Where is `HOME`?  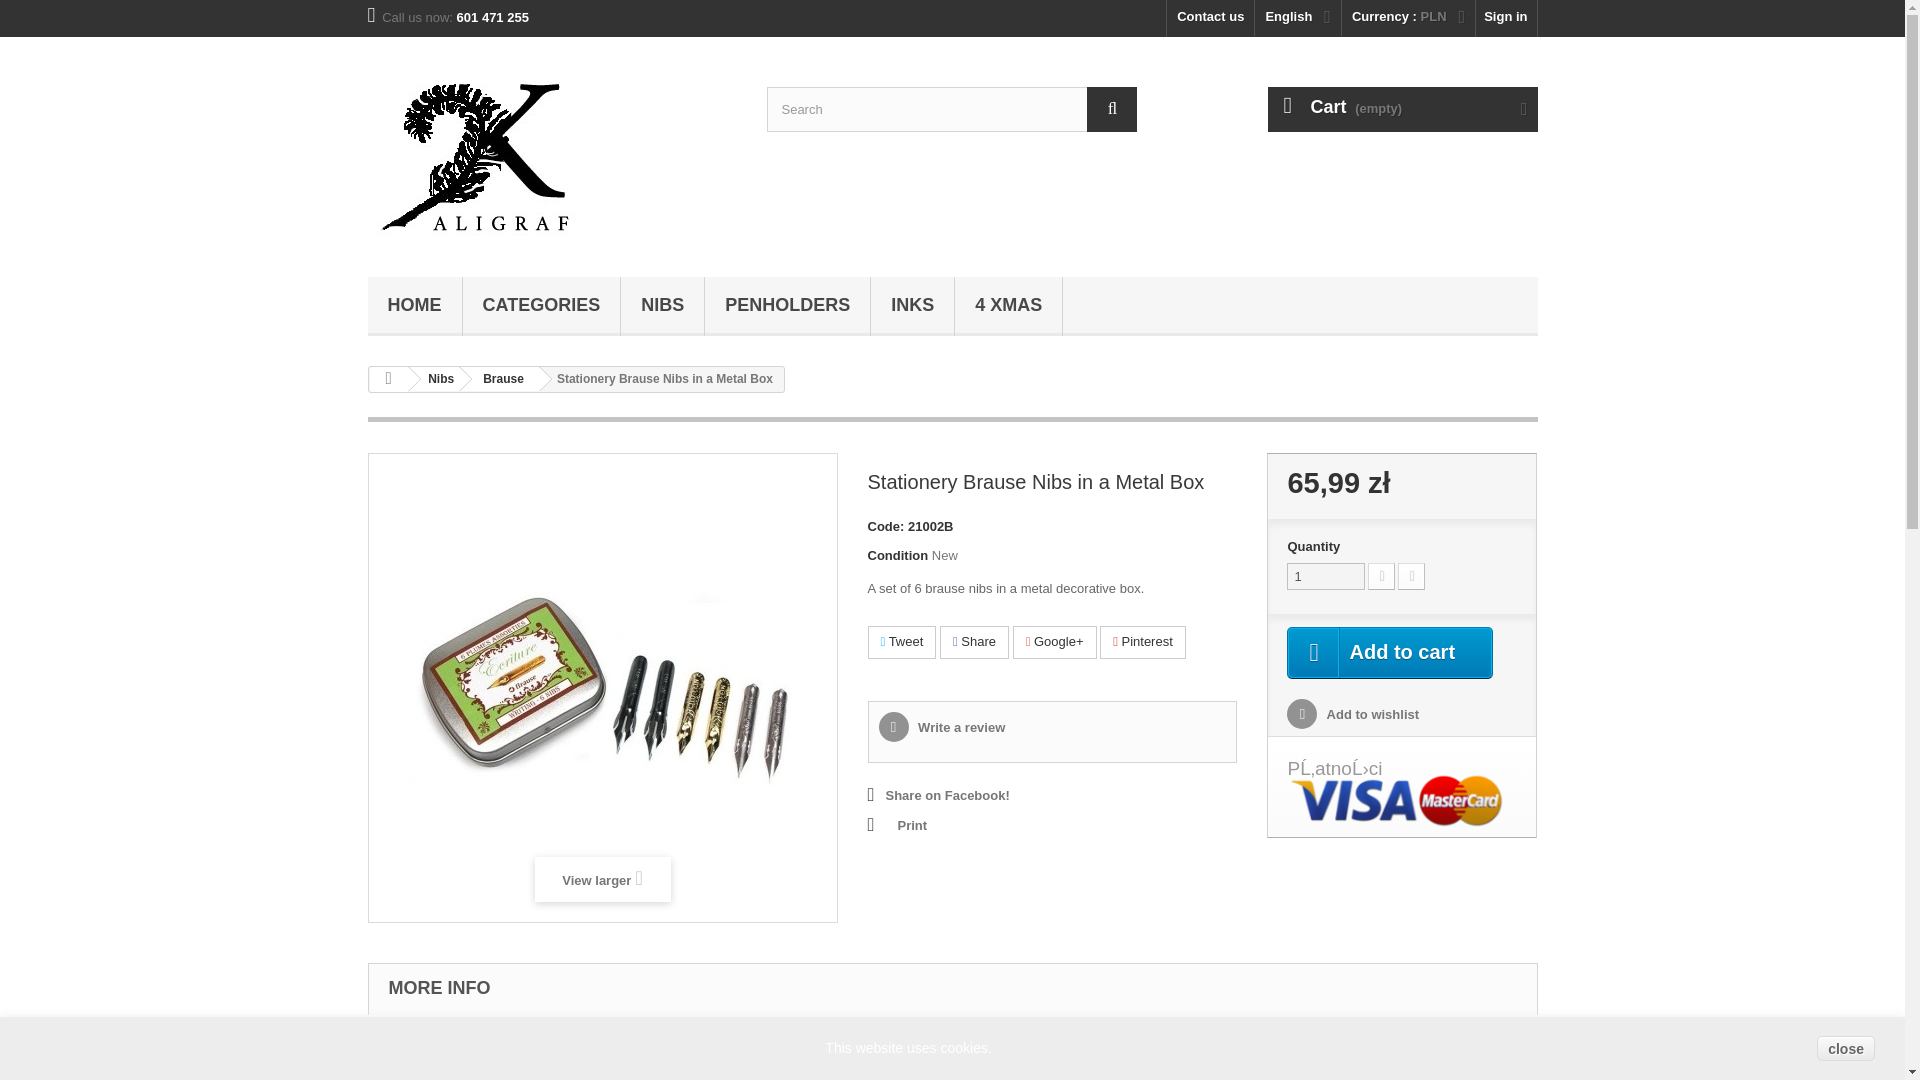
HOME is located at coordinates (415, 306).